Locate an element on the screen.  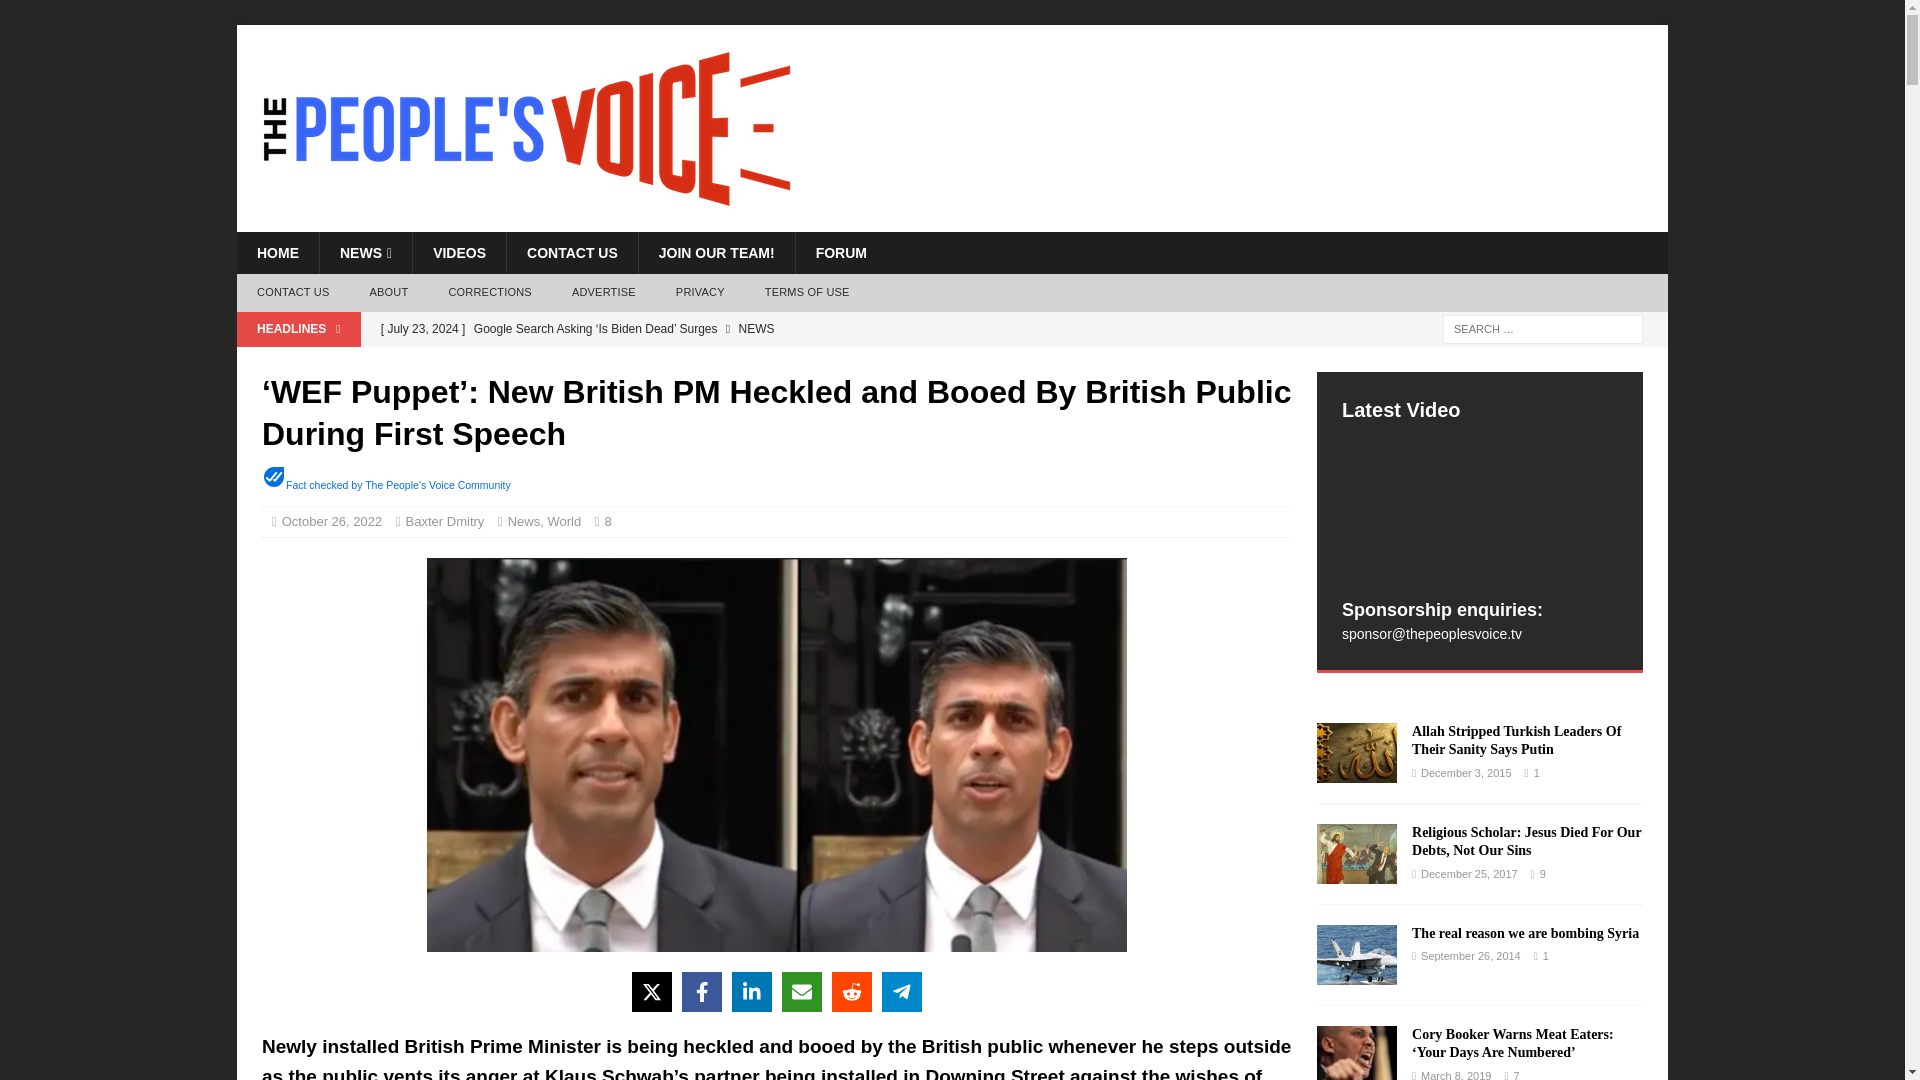
NEWS is located at coordinates (365, 253).